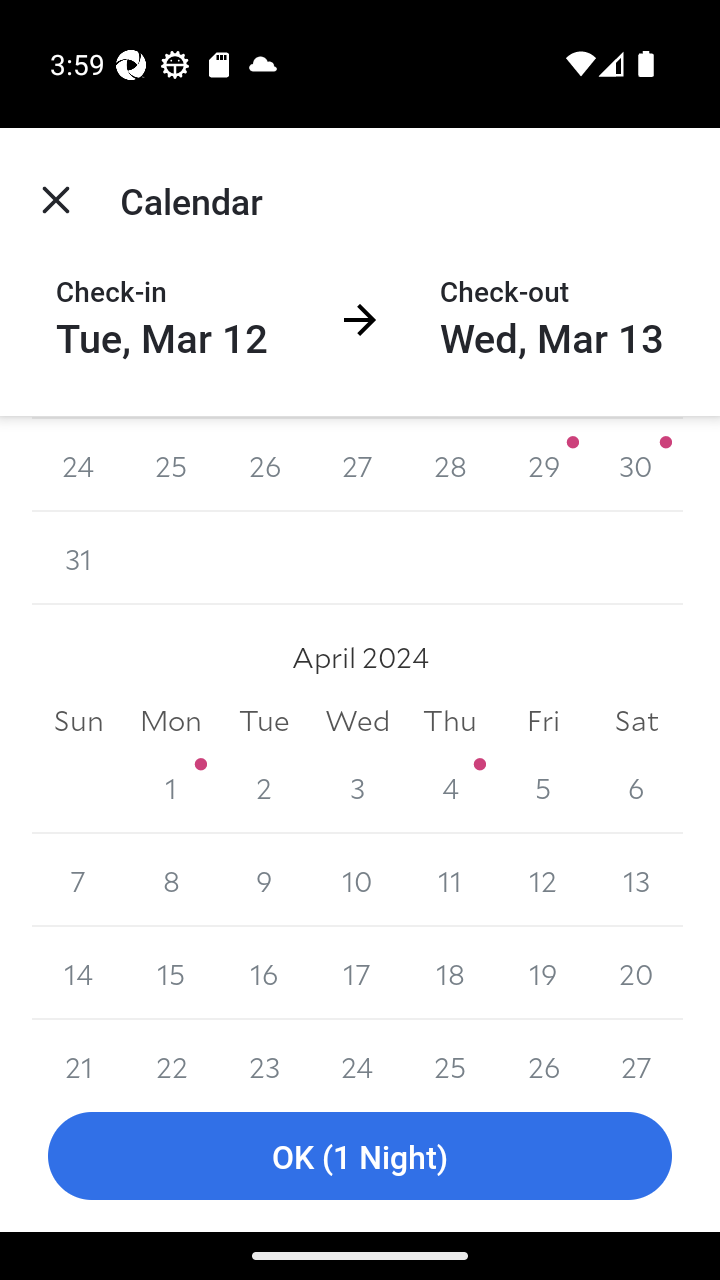 The image size is (720, 1280). I want to click on 21 21 April 2024, so click(78, 1050).